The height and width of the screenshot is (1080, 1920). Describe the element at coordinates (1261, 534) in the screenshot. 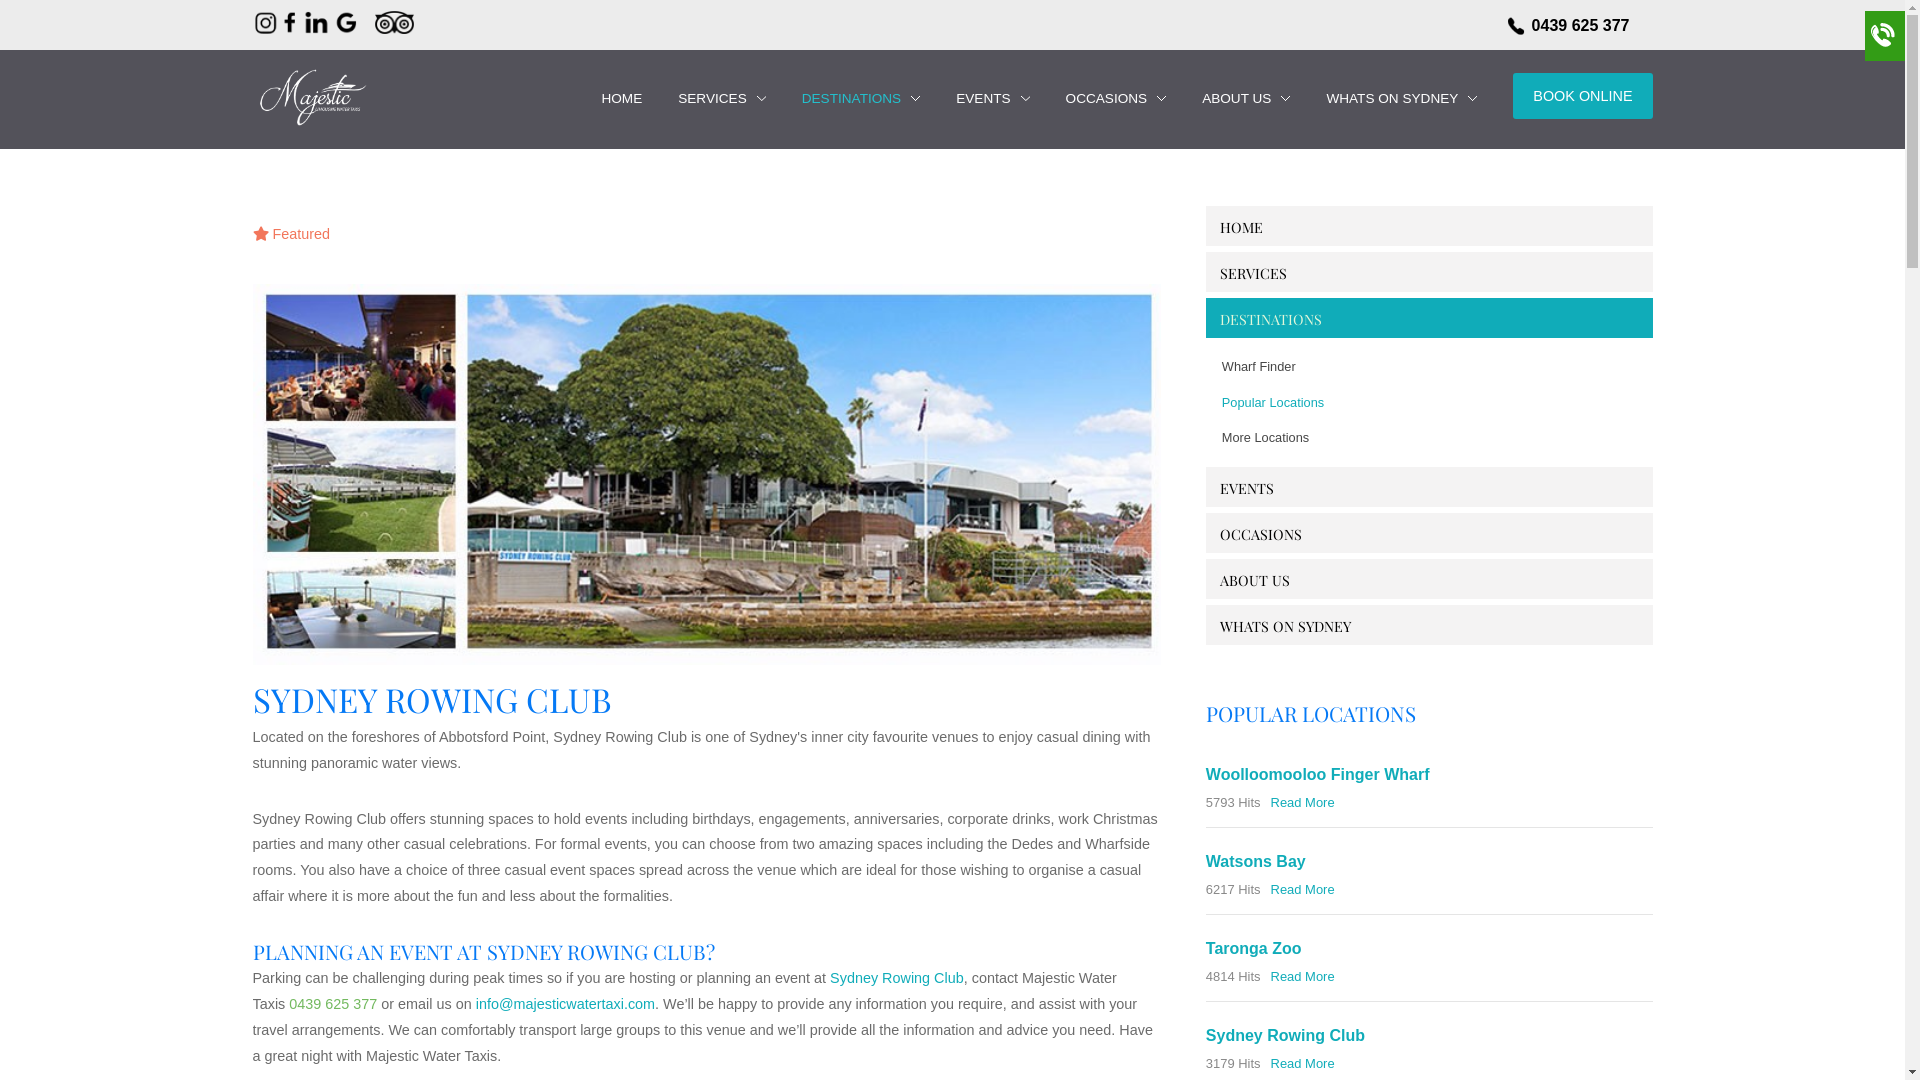

I see `OCCASIONS` at that location.